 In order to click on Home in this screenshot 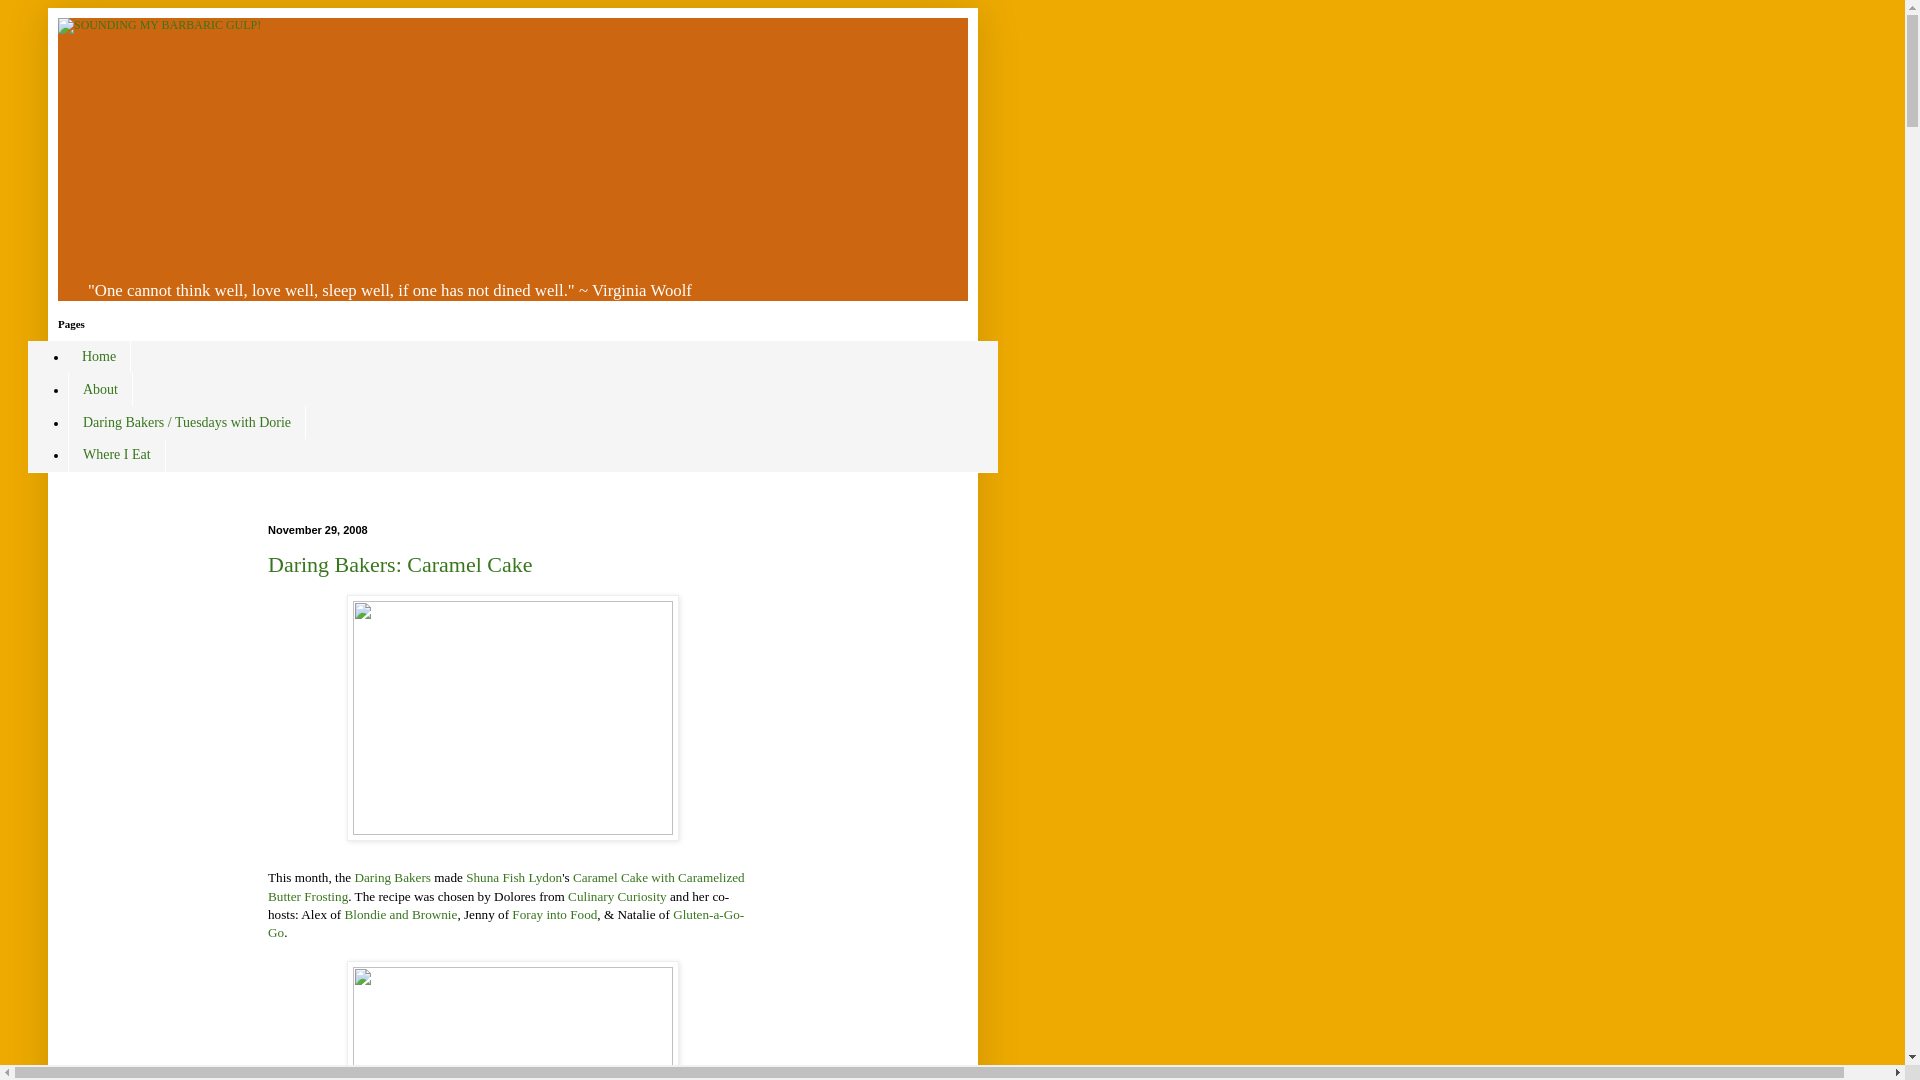, I will do `click(98, 357)`.